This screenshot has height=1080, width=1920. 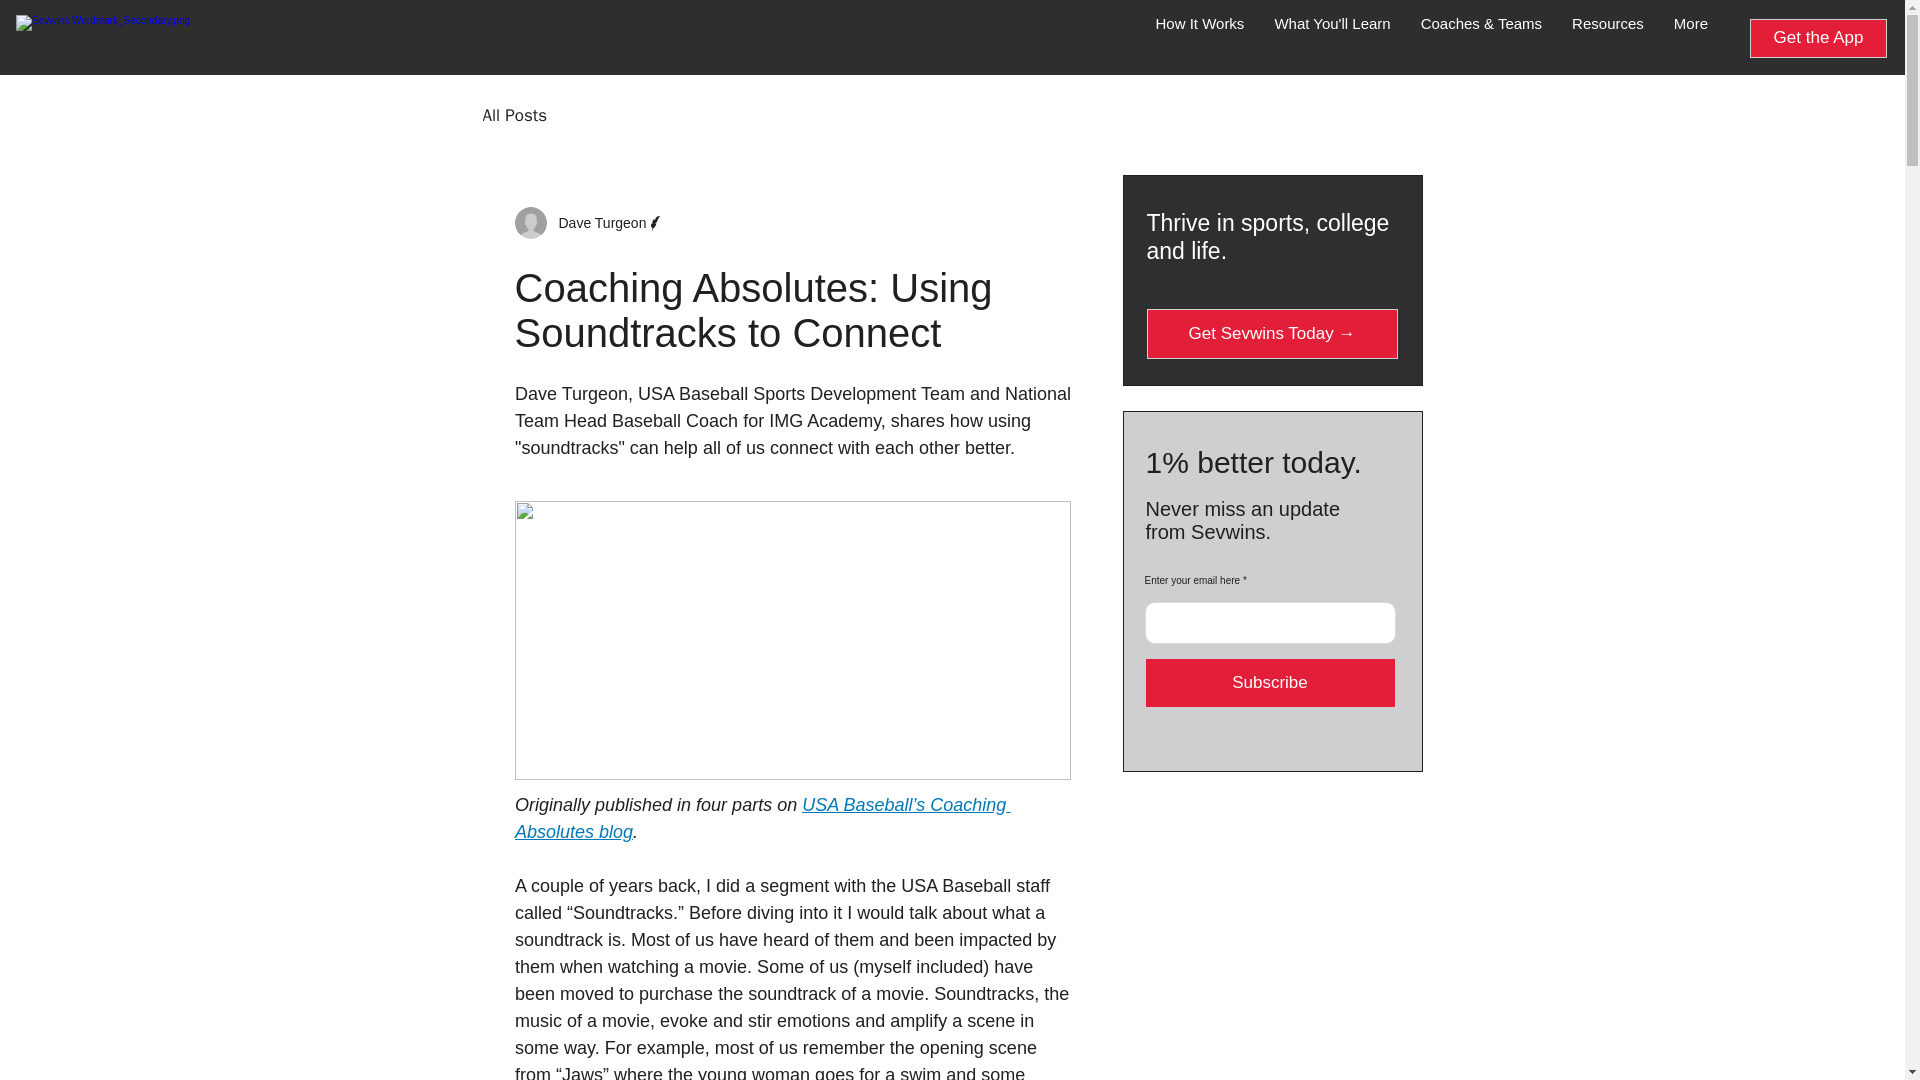 I want to click on Dave Turgeon, so click(x=589, y=222).